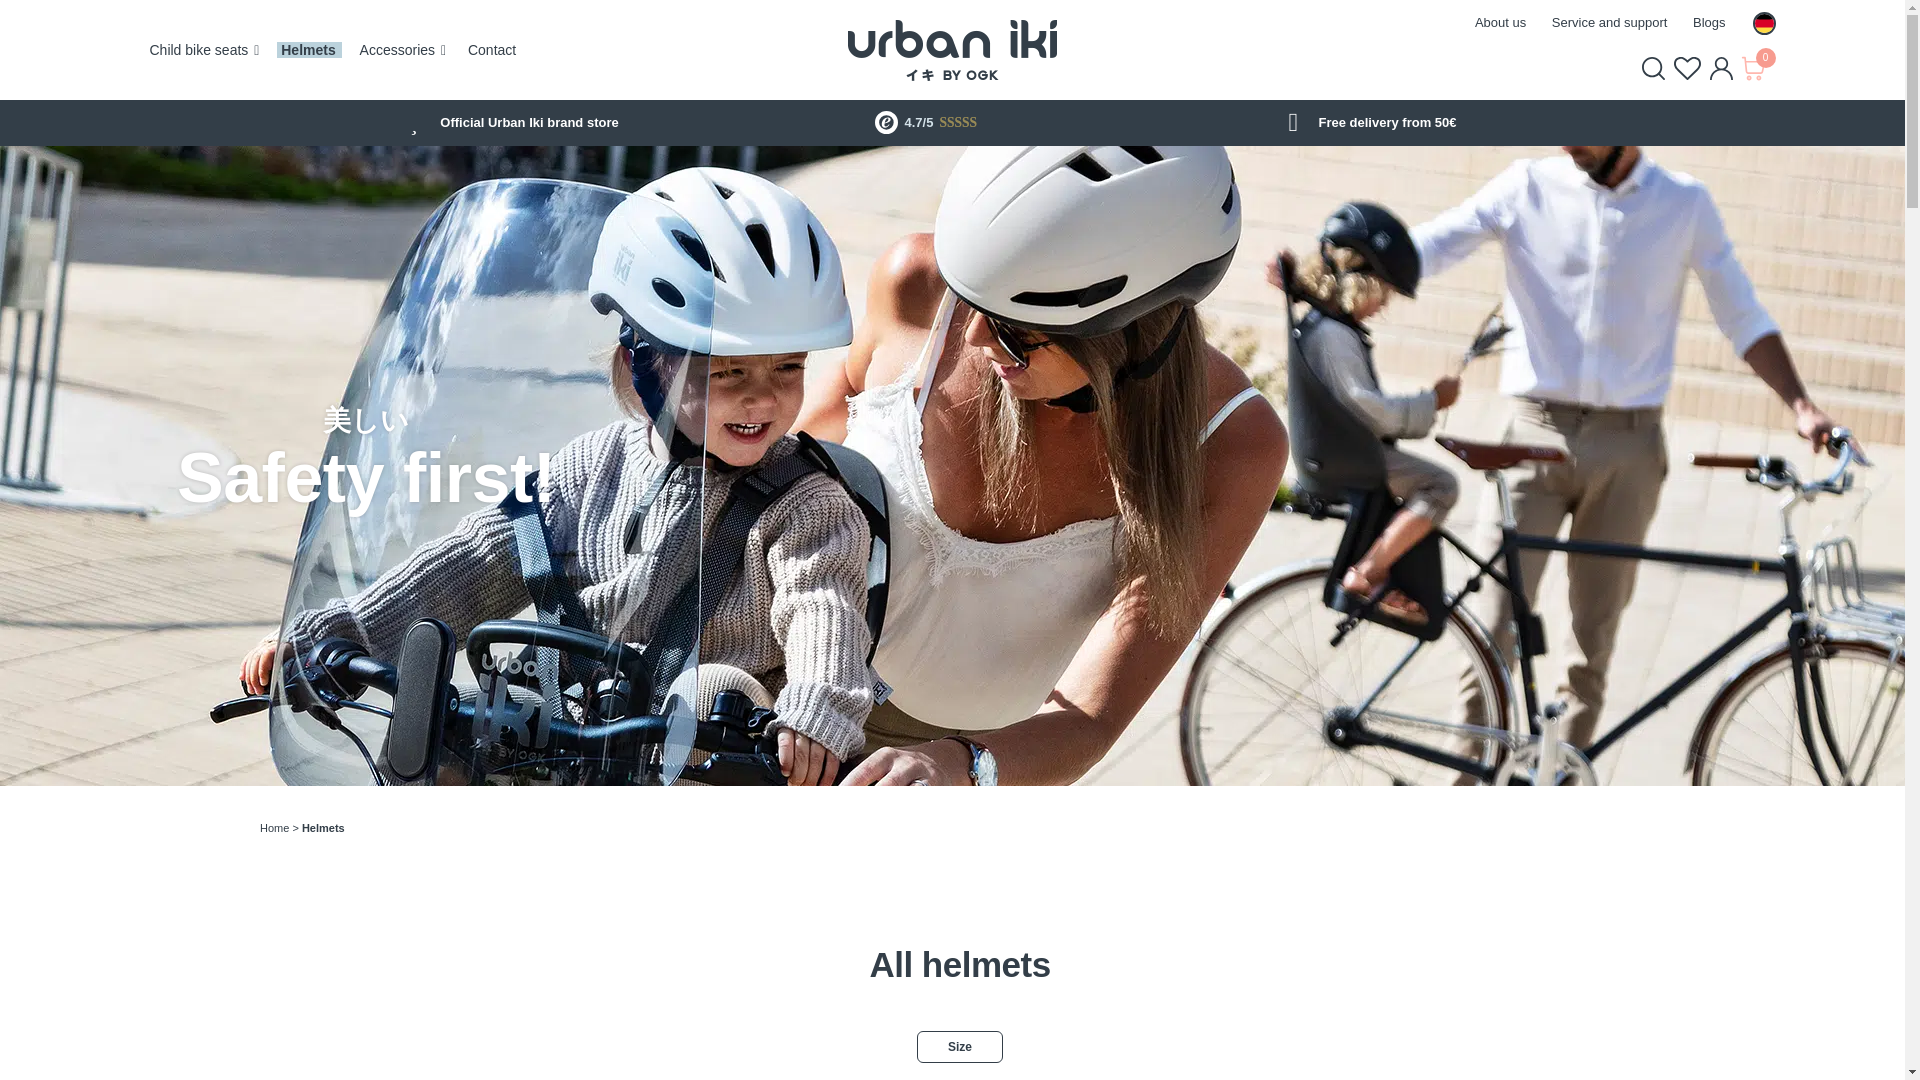  I want to click on Child bike seats, so click(199, 50).